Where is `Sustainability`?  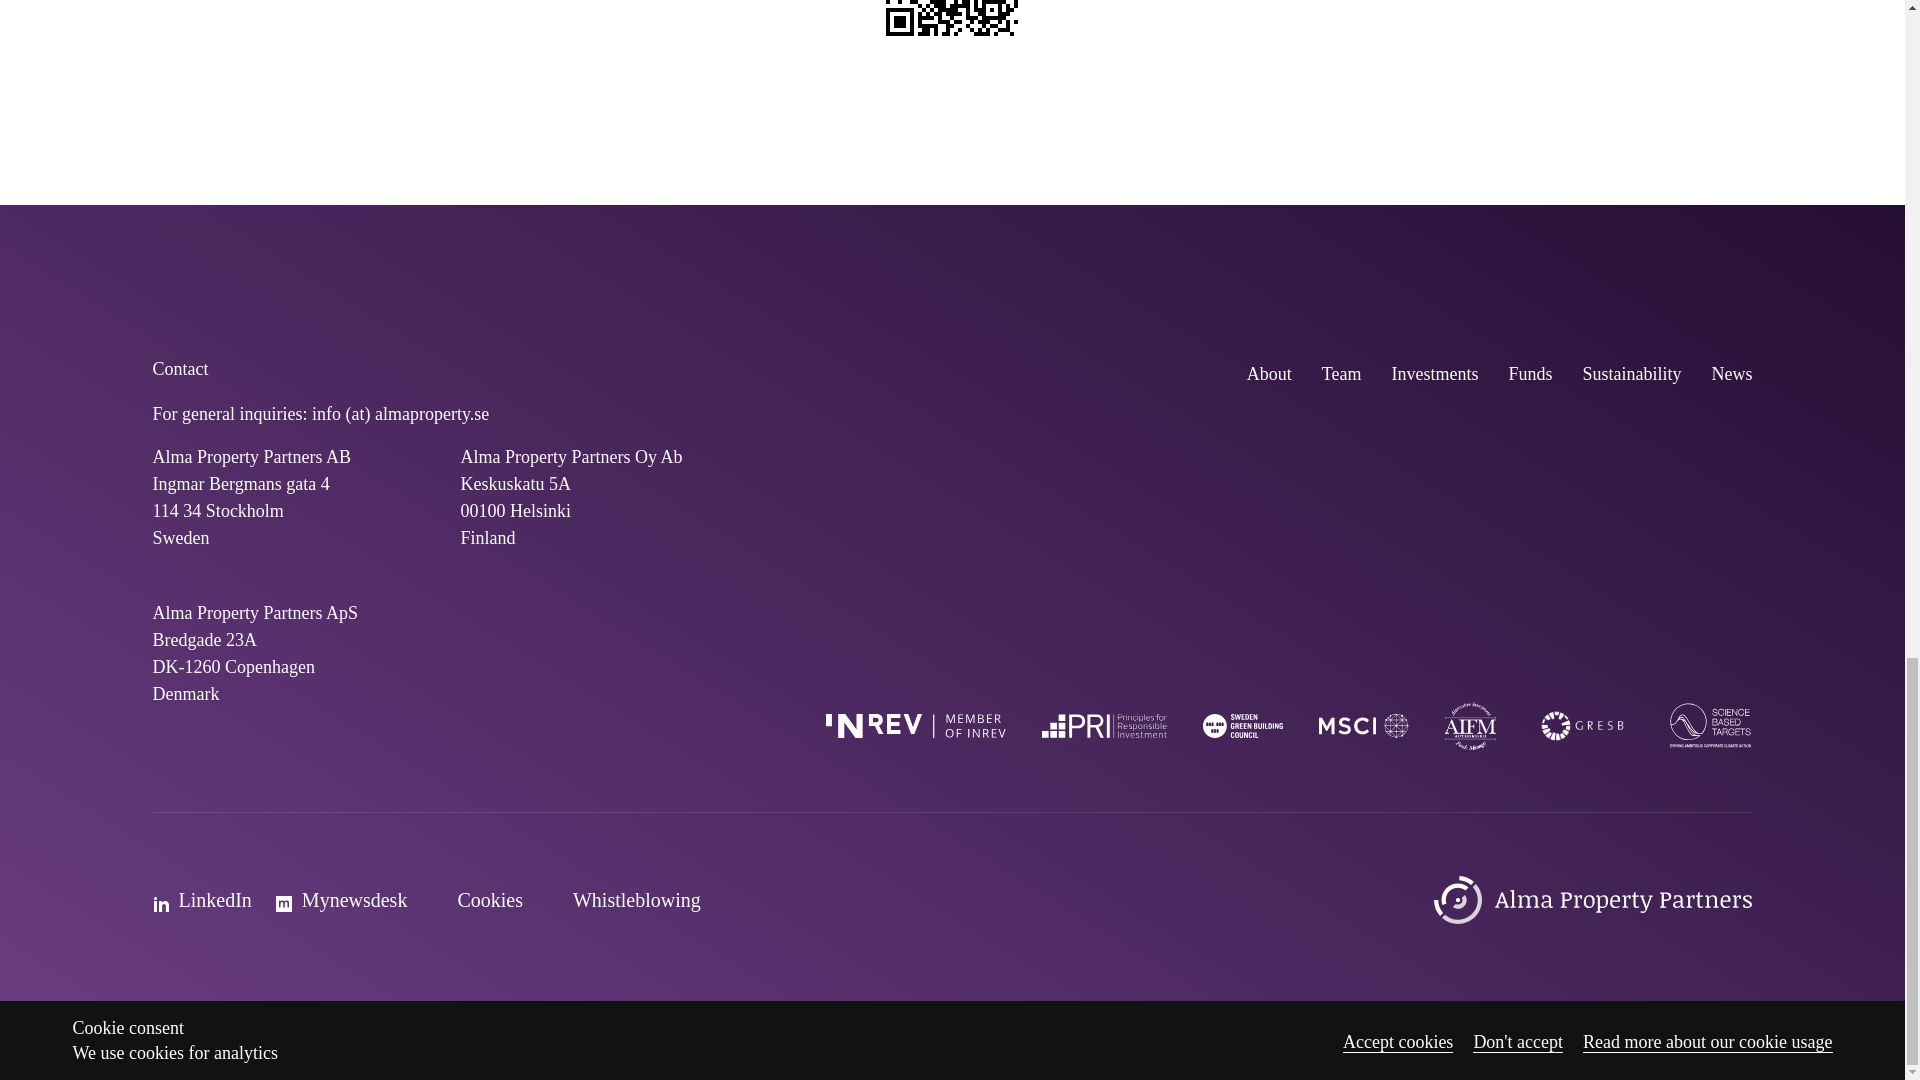
Sustainability is located at coordinates (1632, 374).